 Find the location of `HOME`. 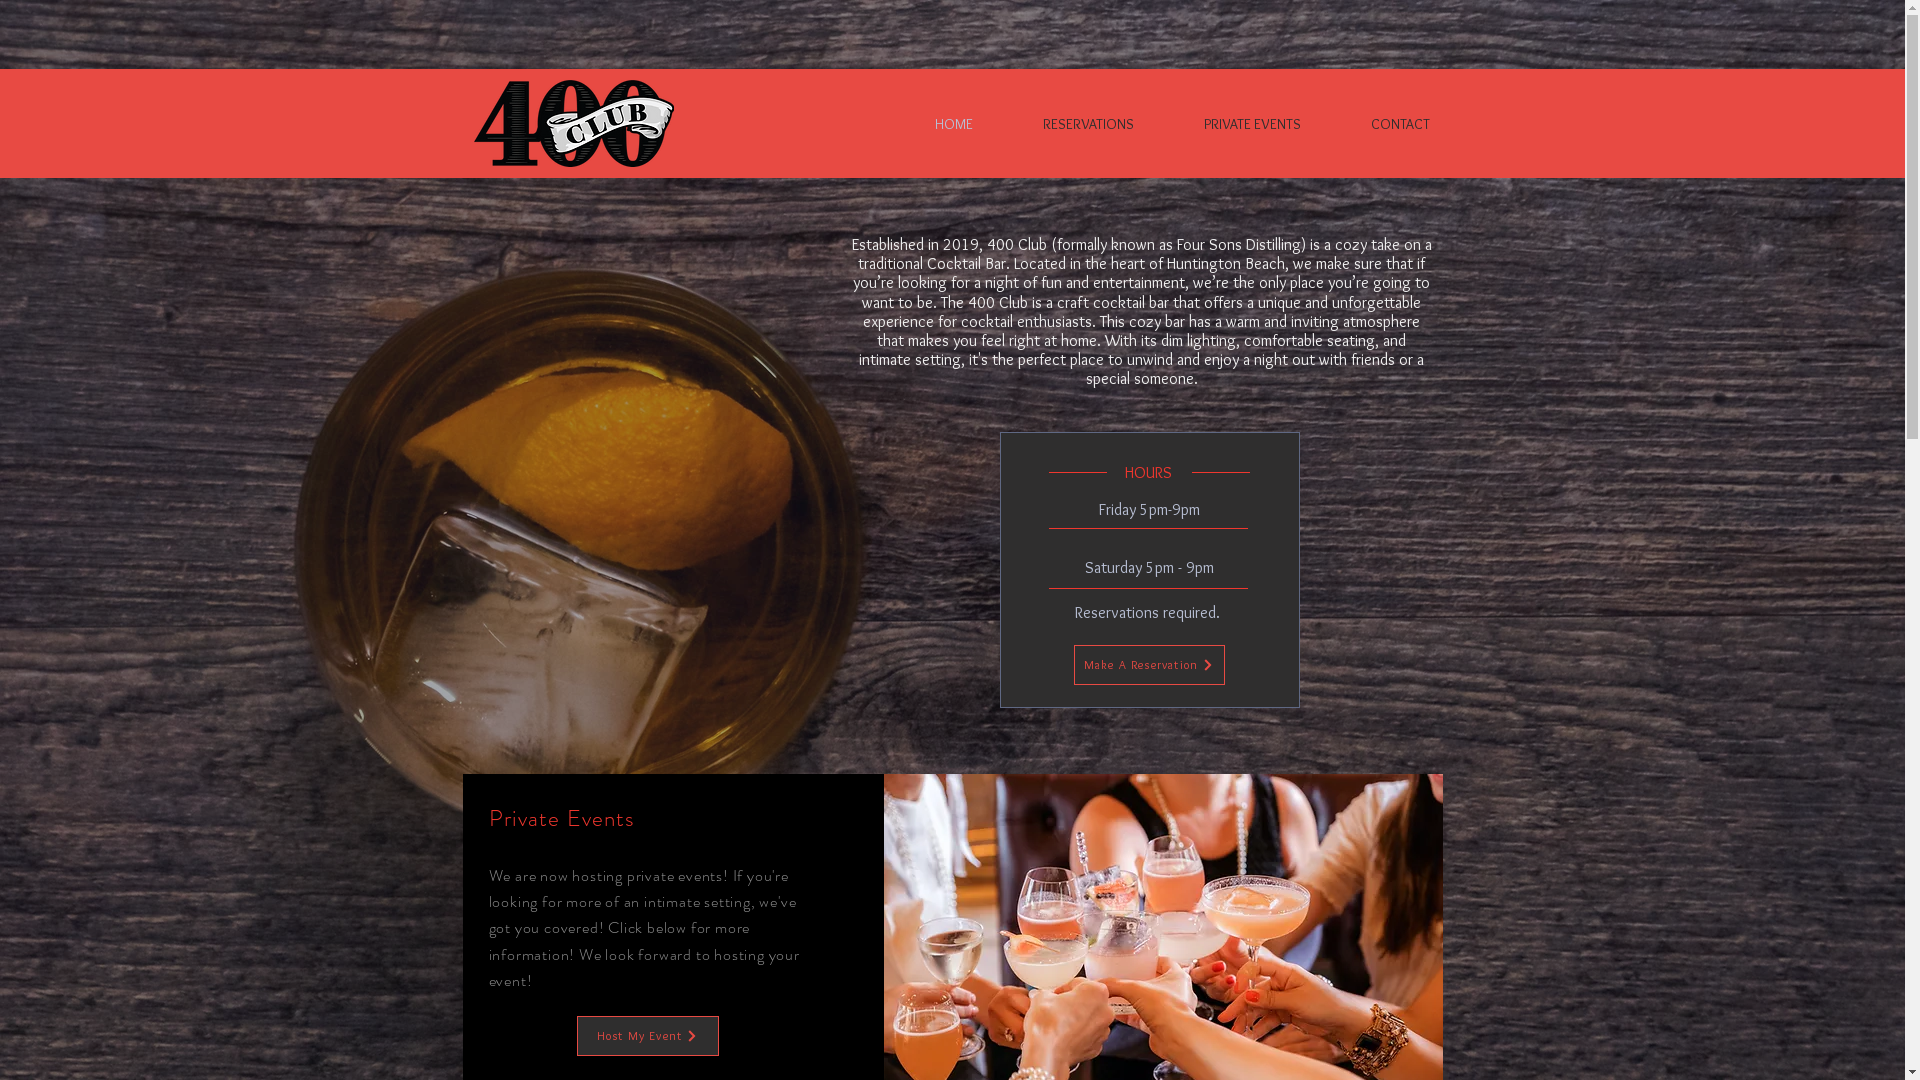

HOME is located at coordinates (928, 124).